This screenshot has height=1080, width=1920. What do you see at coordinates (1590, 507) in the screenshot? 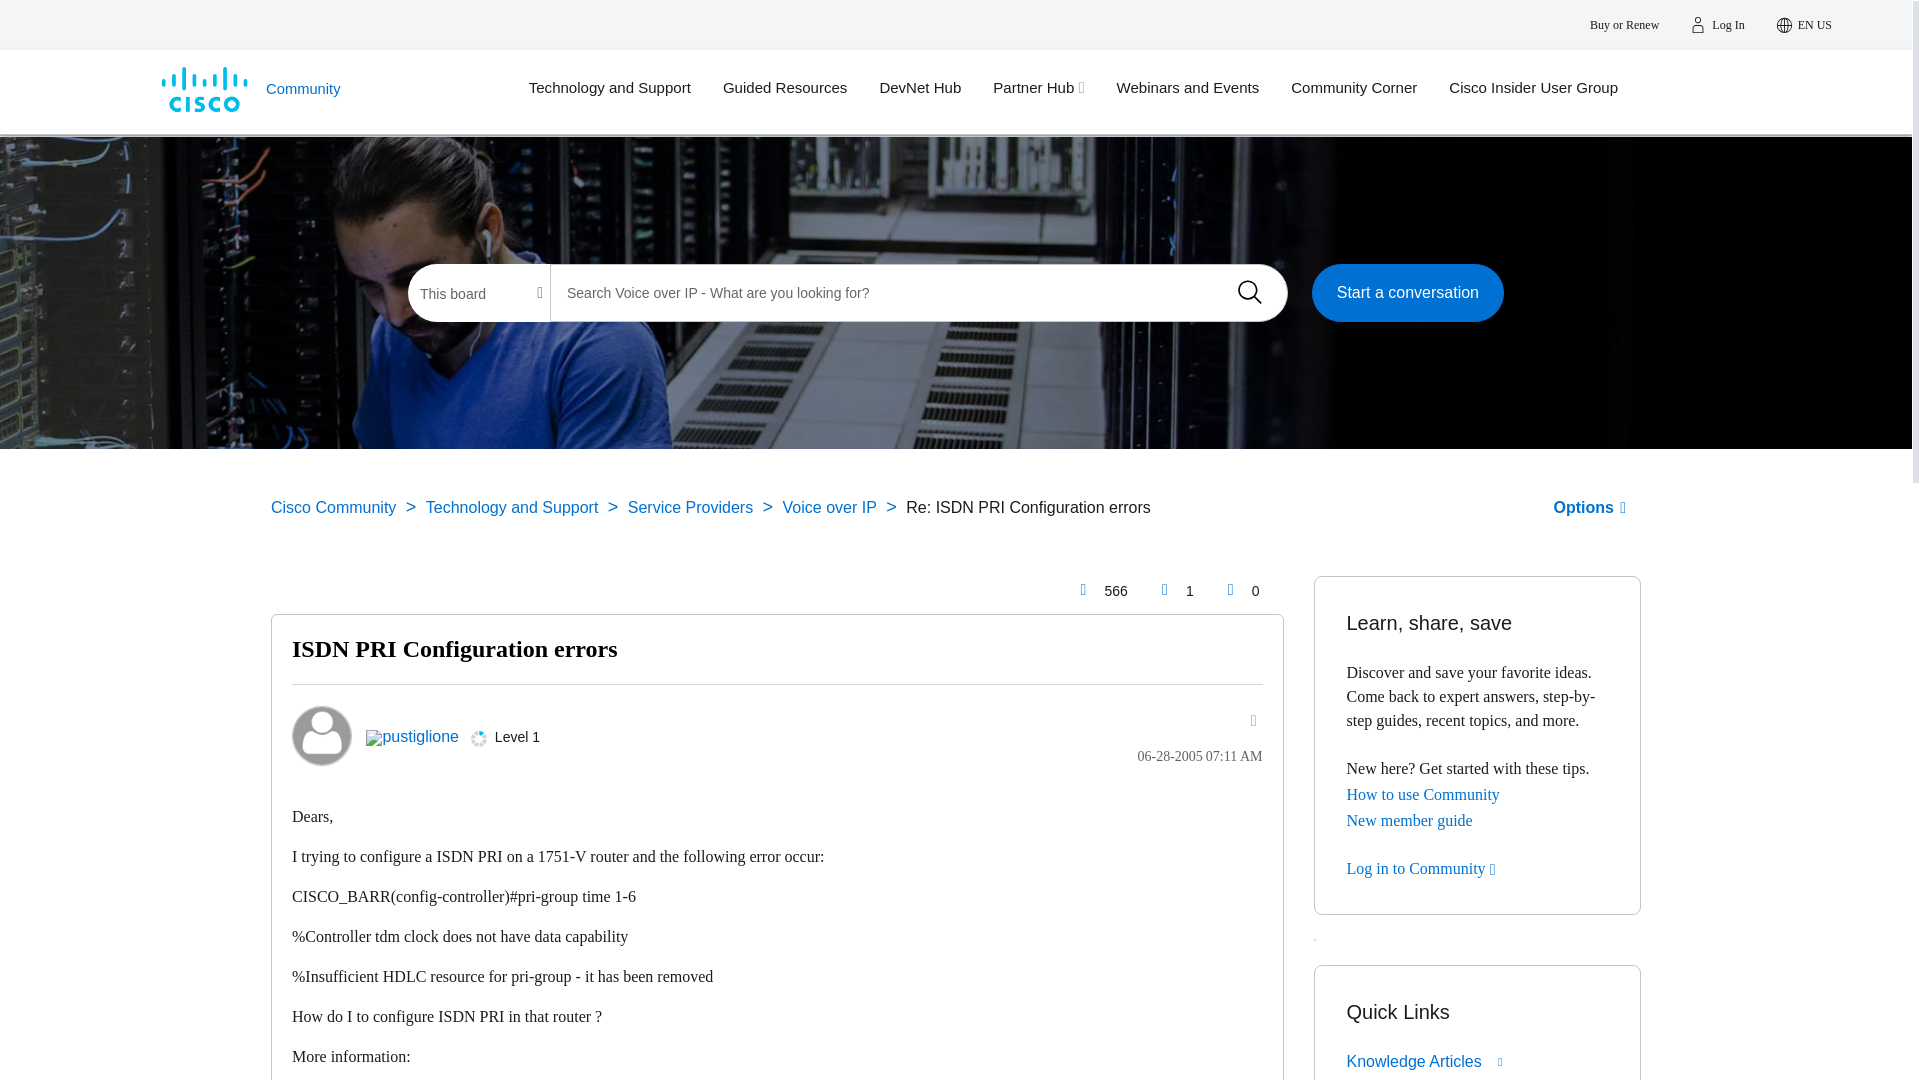
I see `Show option menu` at bounding box center [1590, 507].